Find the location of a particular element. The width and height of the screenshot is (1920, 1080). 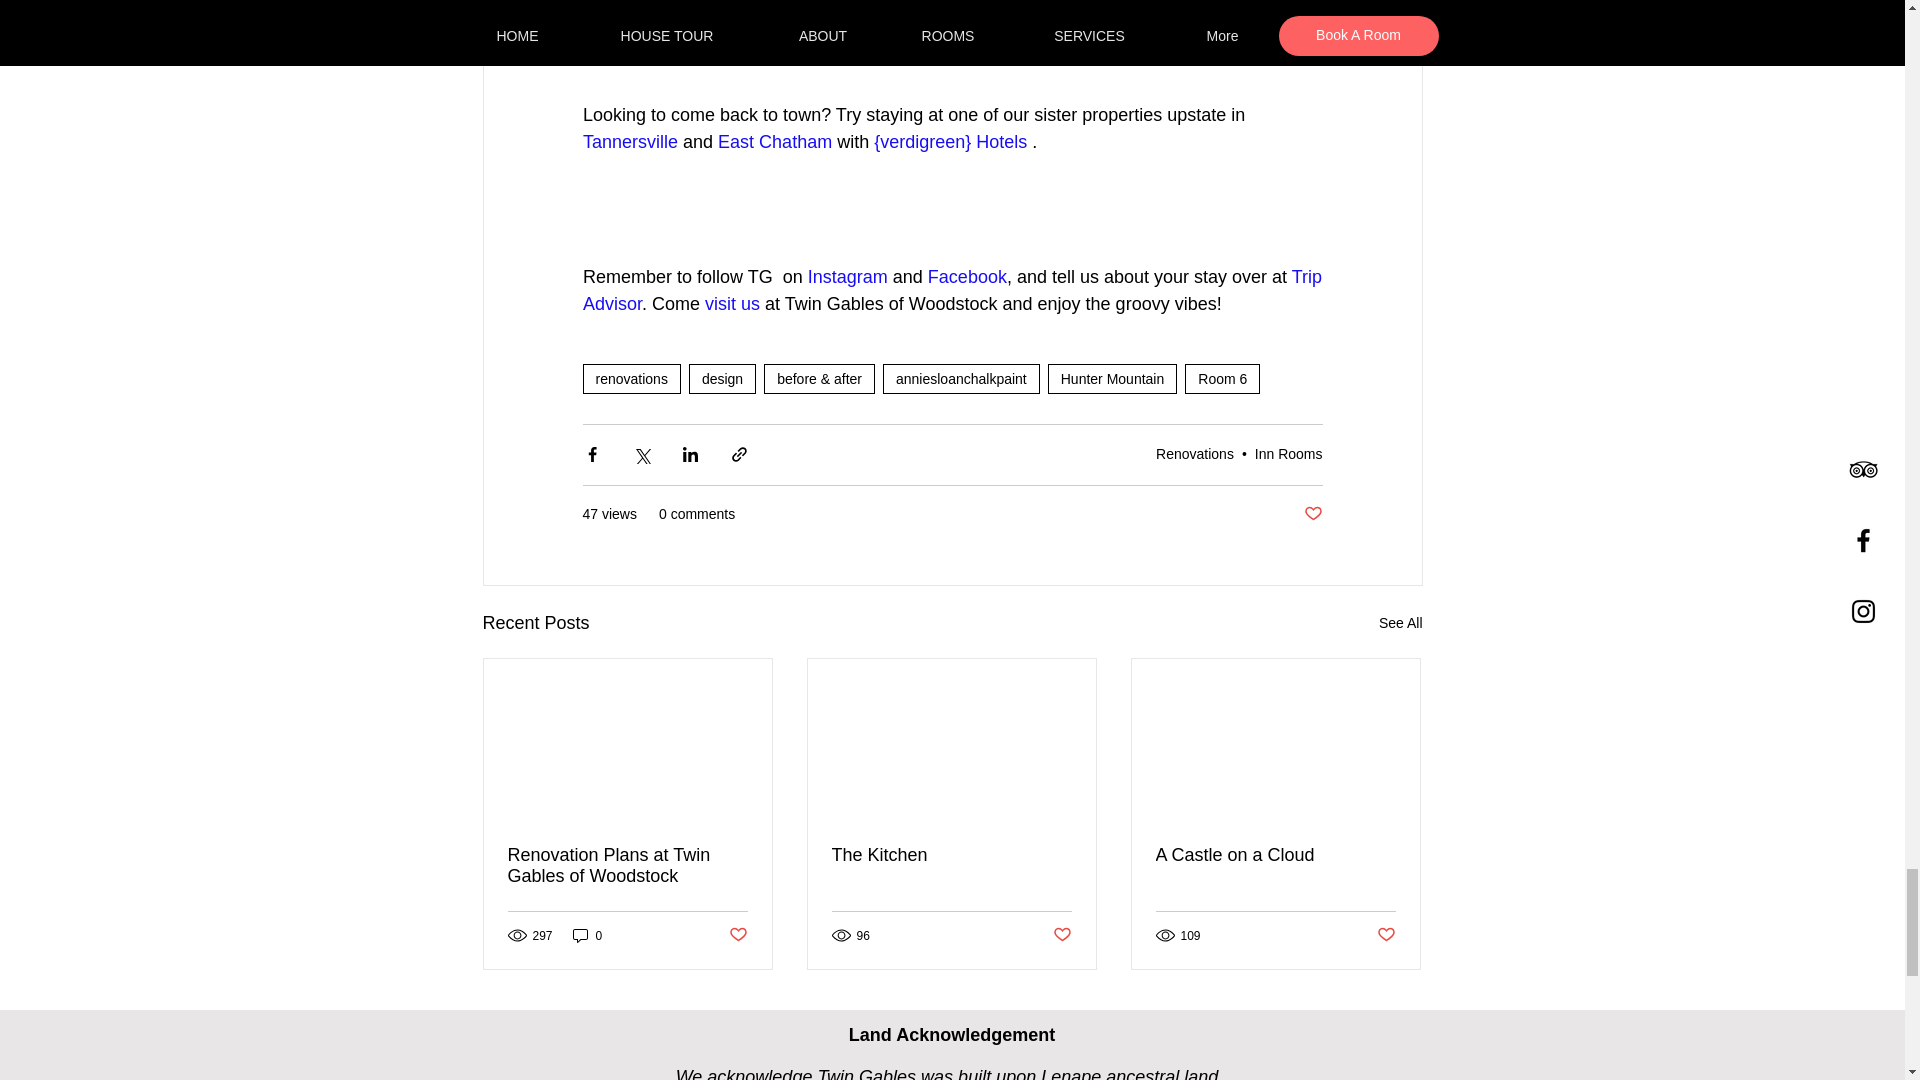

Tannersville is located at coordinates (629, 142).